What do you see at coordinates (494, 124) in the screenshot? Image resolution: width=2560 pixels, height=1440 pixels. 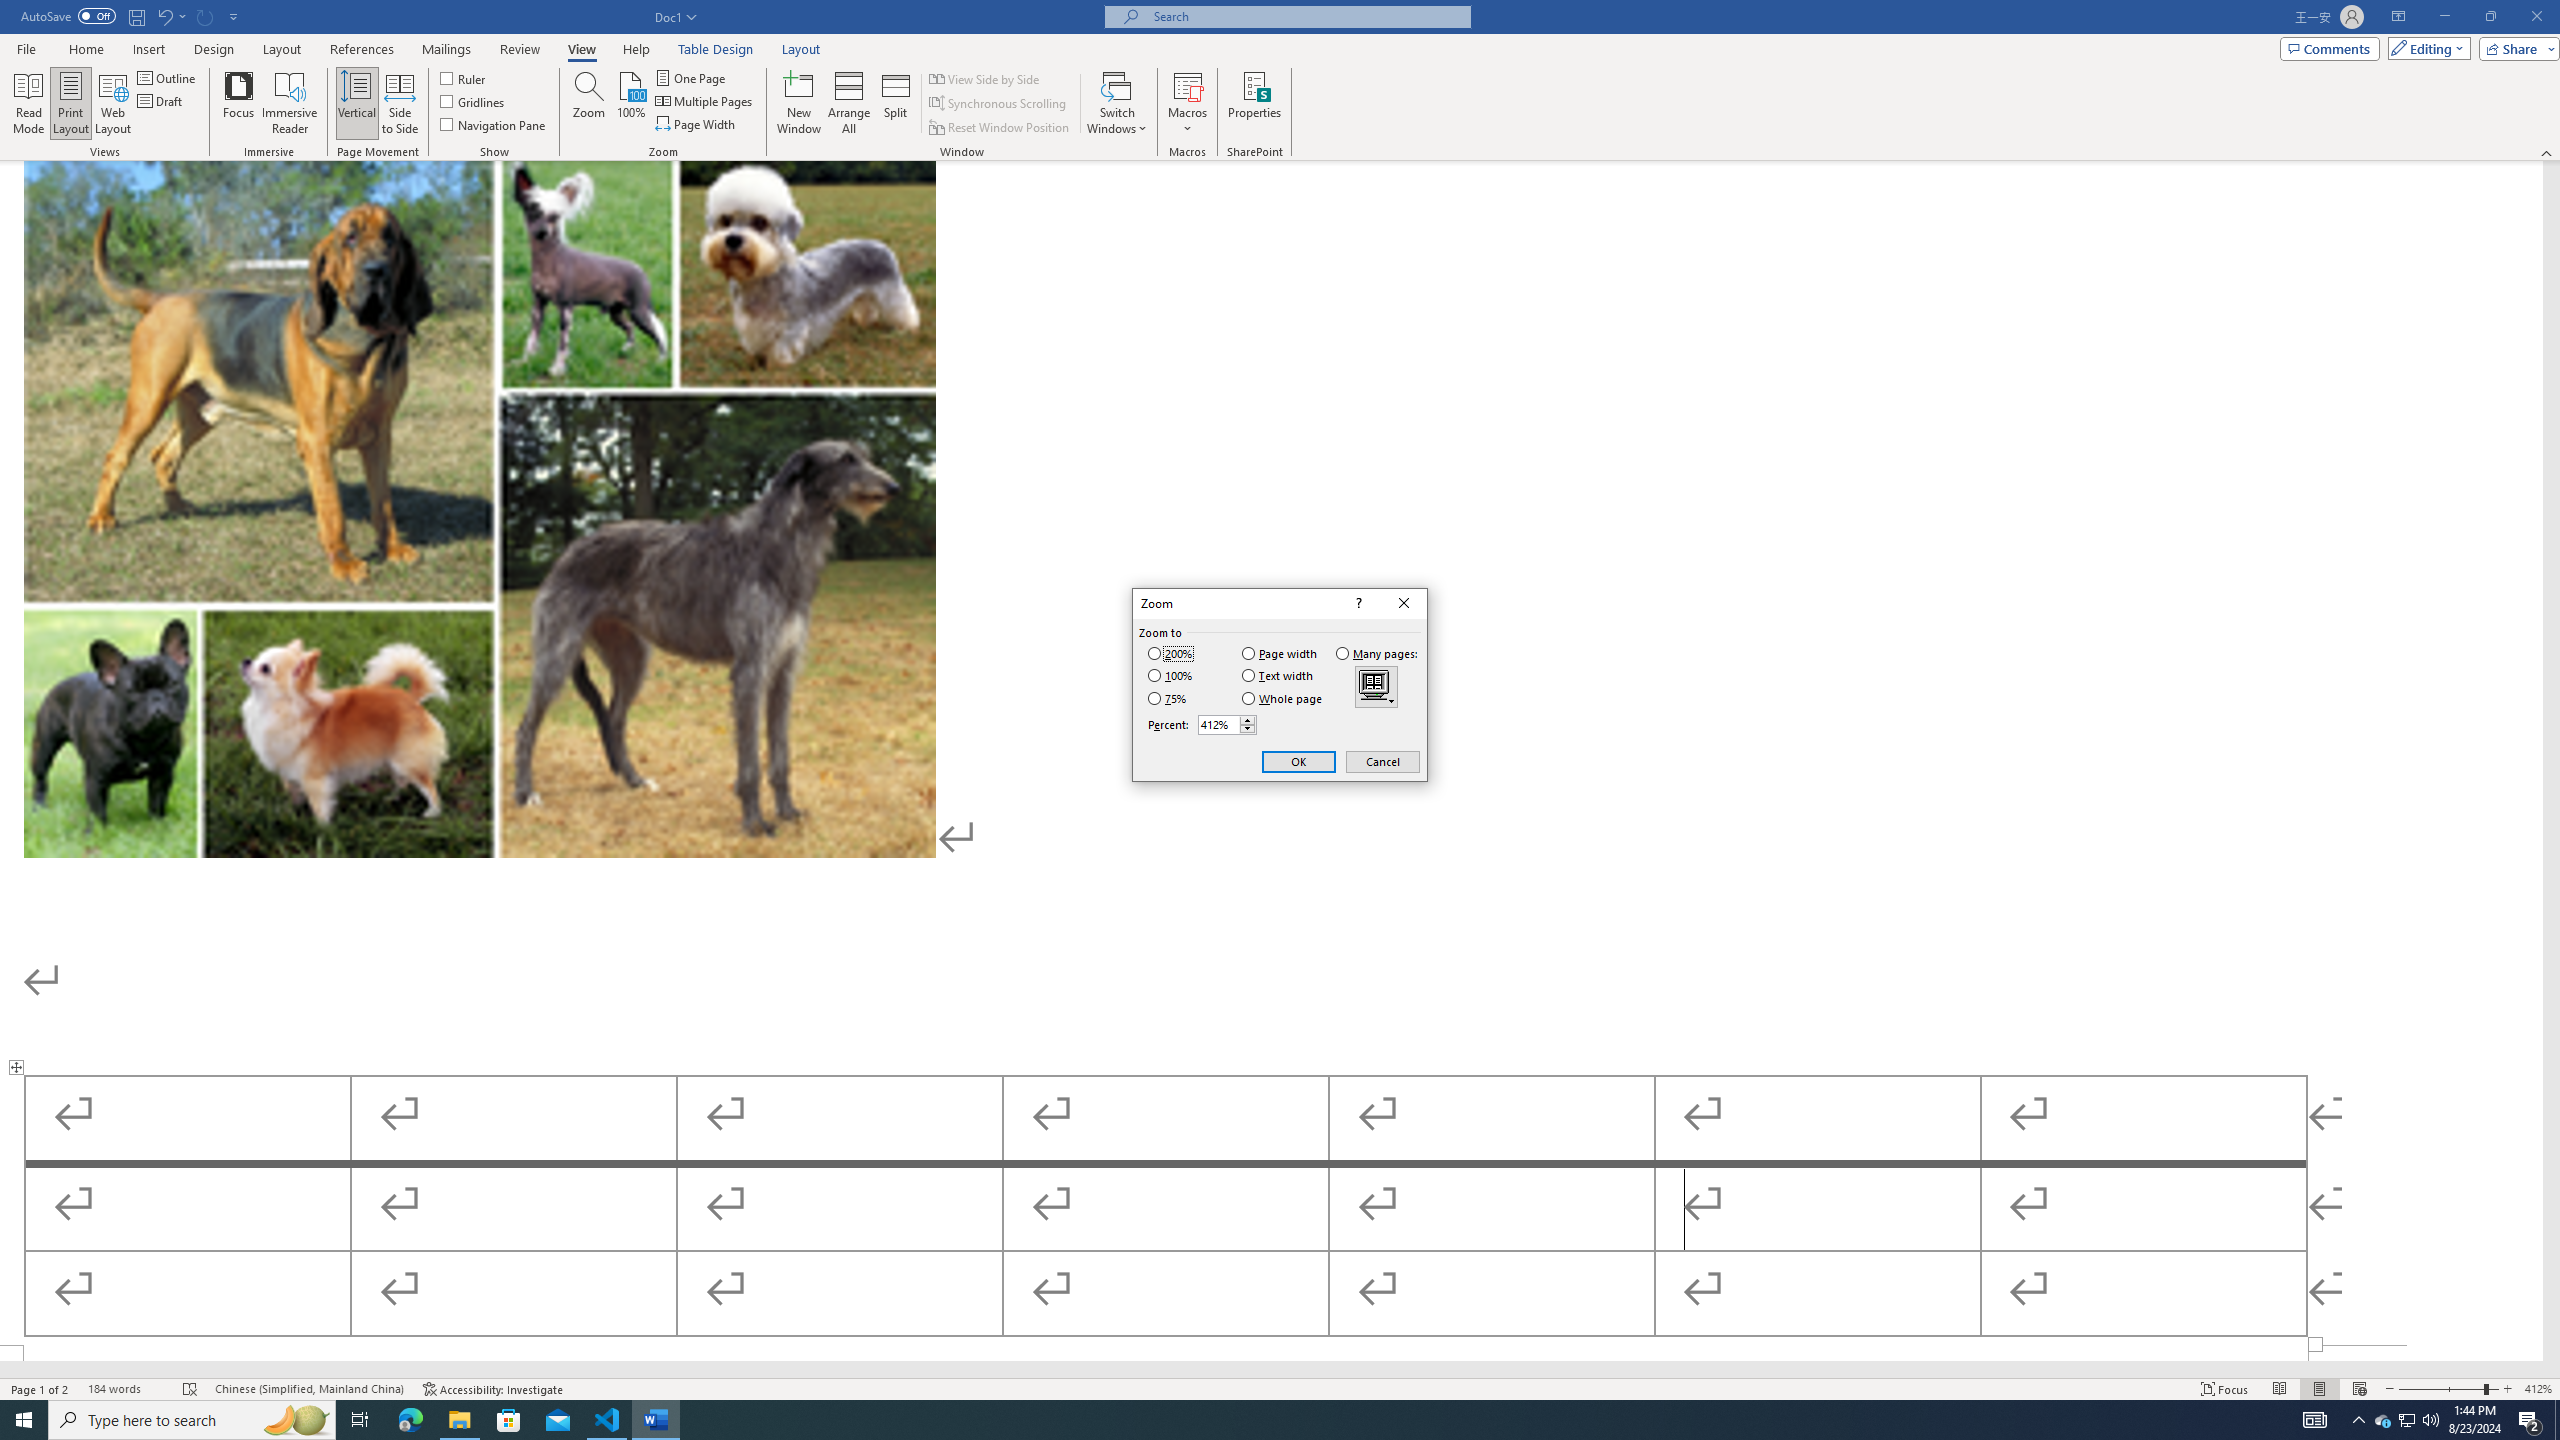 I see `Navigation Pane` at bounding box center [494, 124].